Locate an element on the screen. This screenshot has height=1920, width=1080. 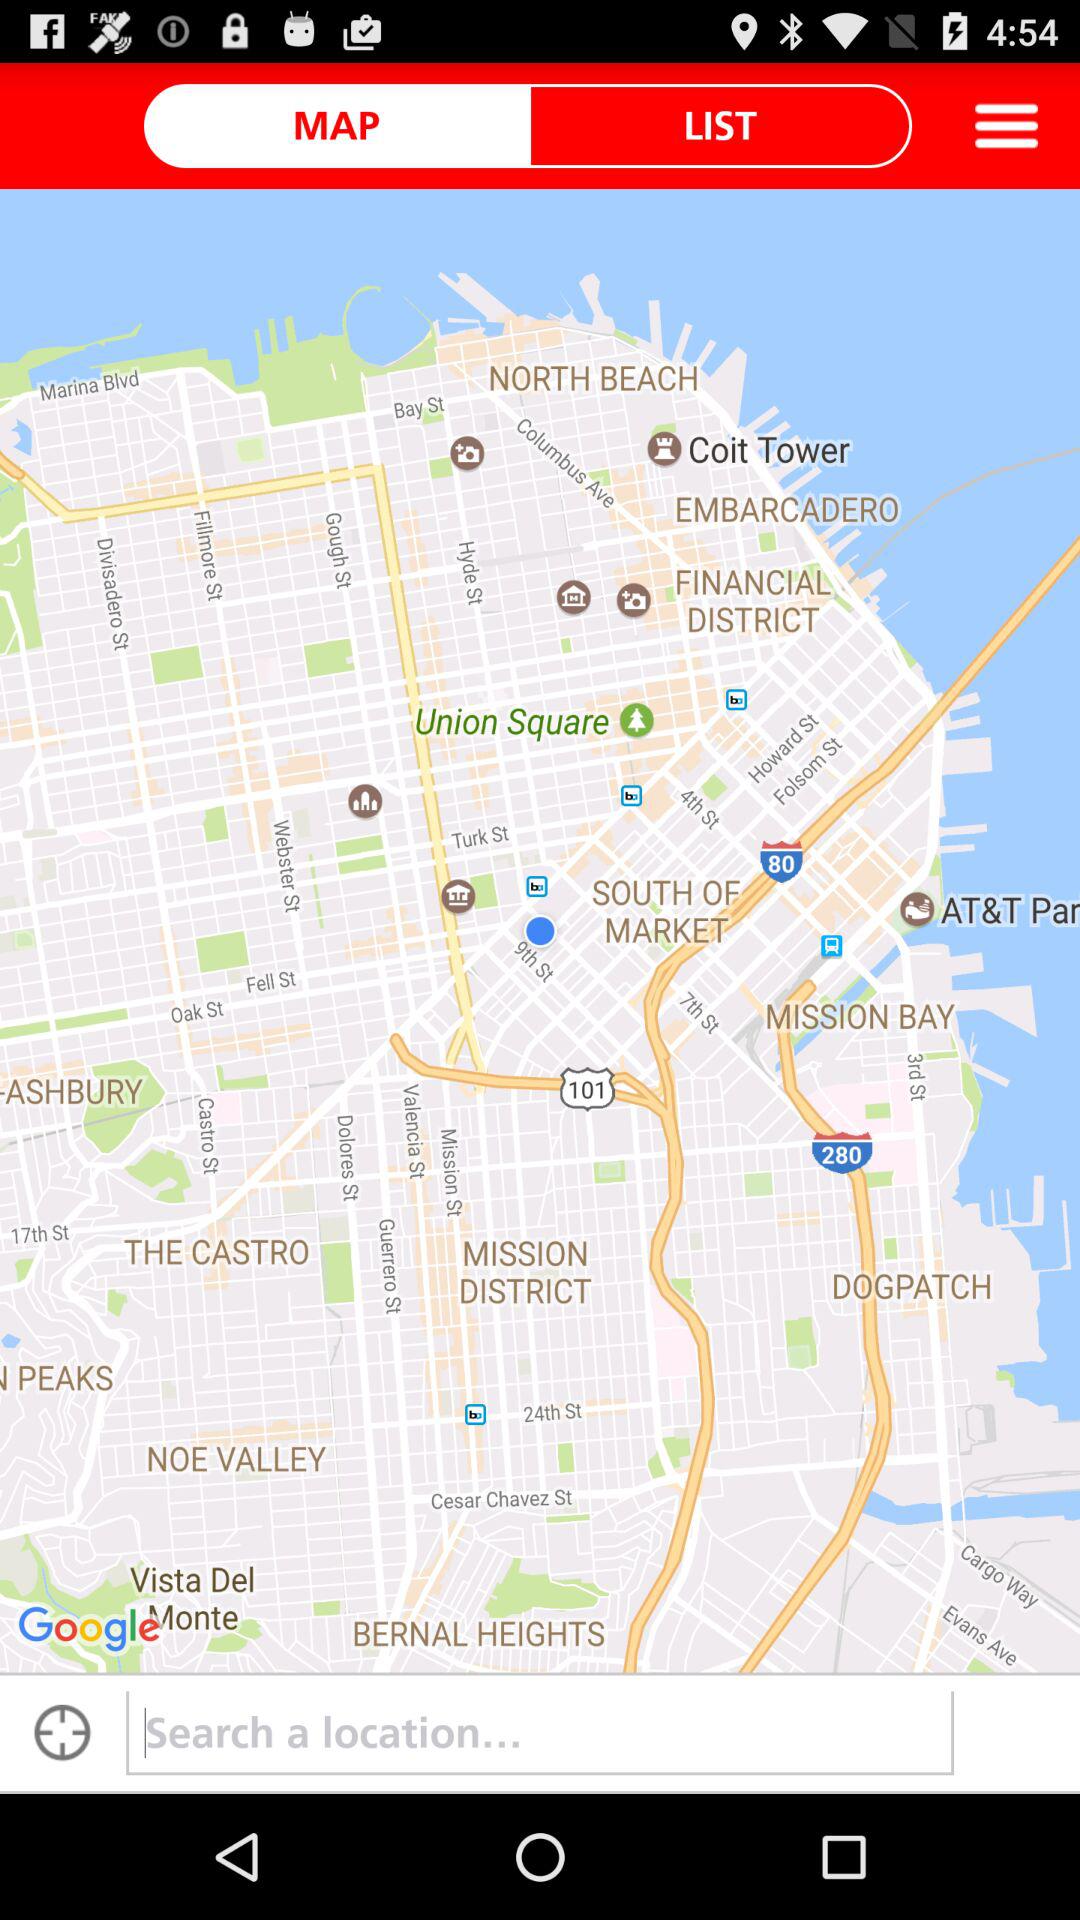
click on directional icon is located at coordinates (63, 1733).